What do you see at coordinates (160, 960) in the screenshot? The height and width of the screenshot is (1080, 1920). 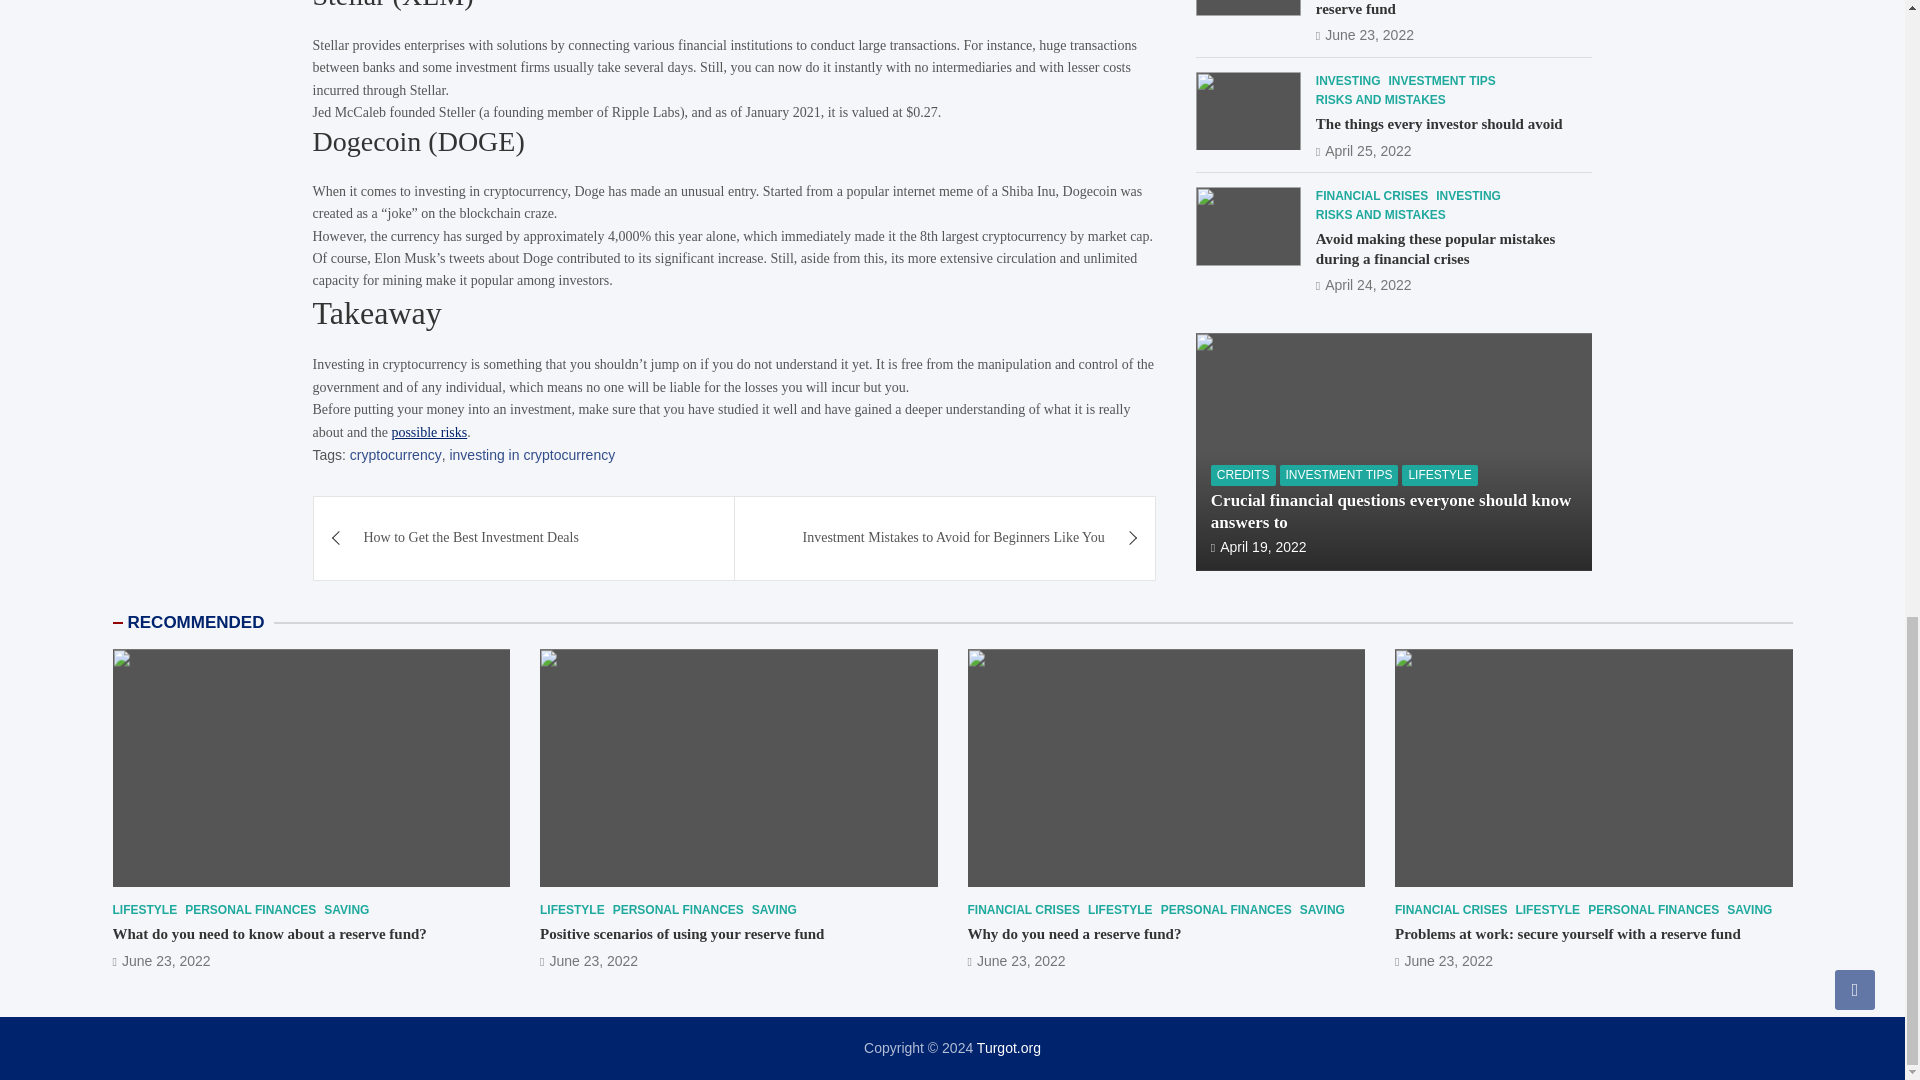 I see `What do you need to know about a reserve fund?` at bounding box center [160, 960].